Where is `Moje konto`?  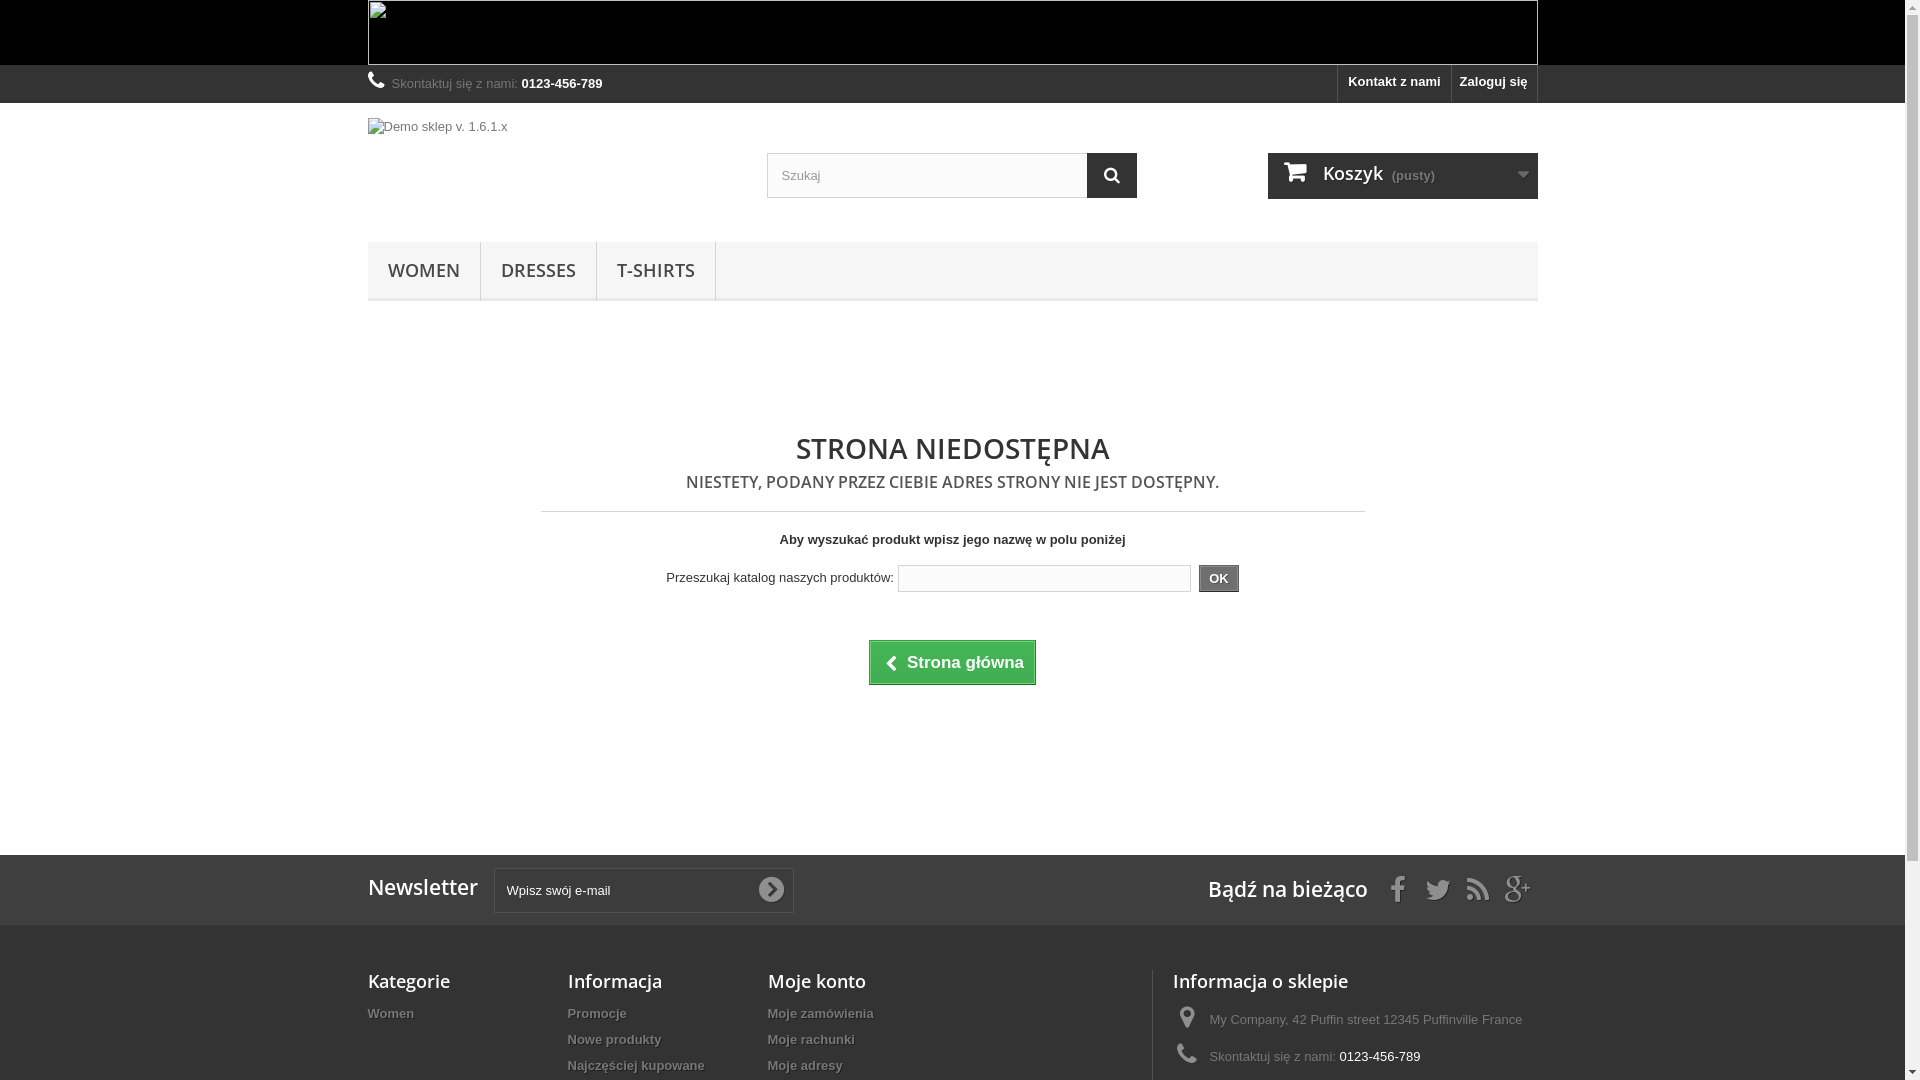 Moje konto is located at coordinates (817, 981).